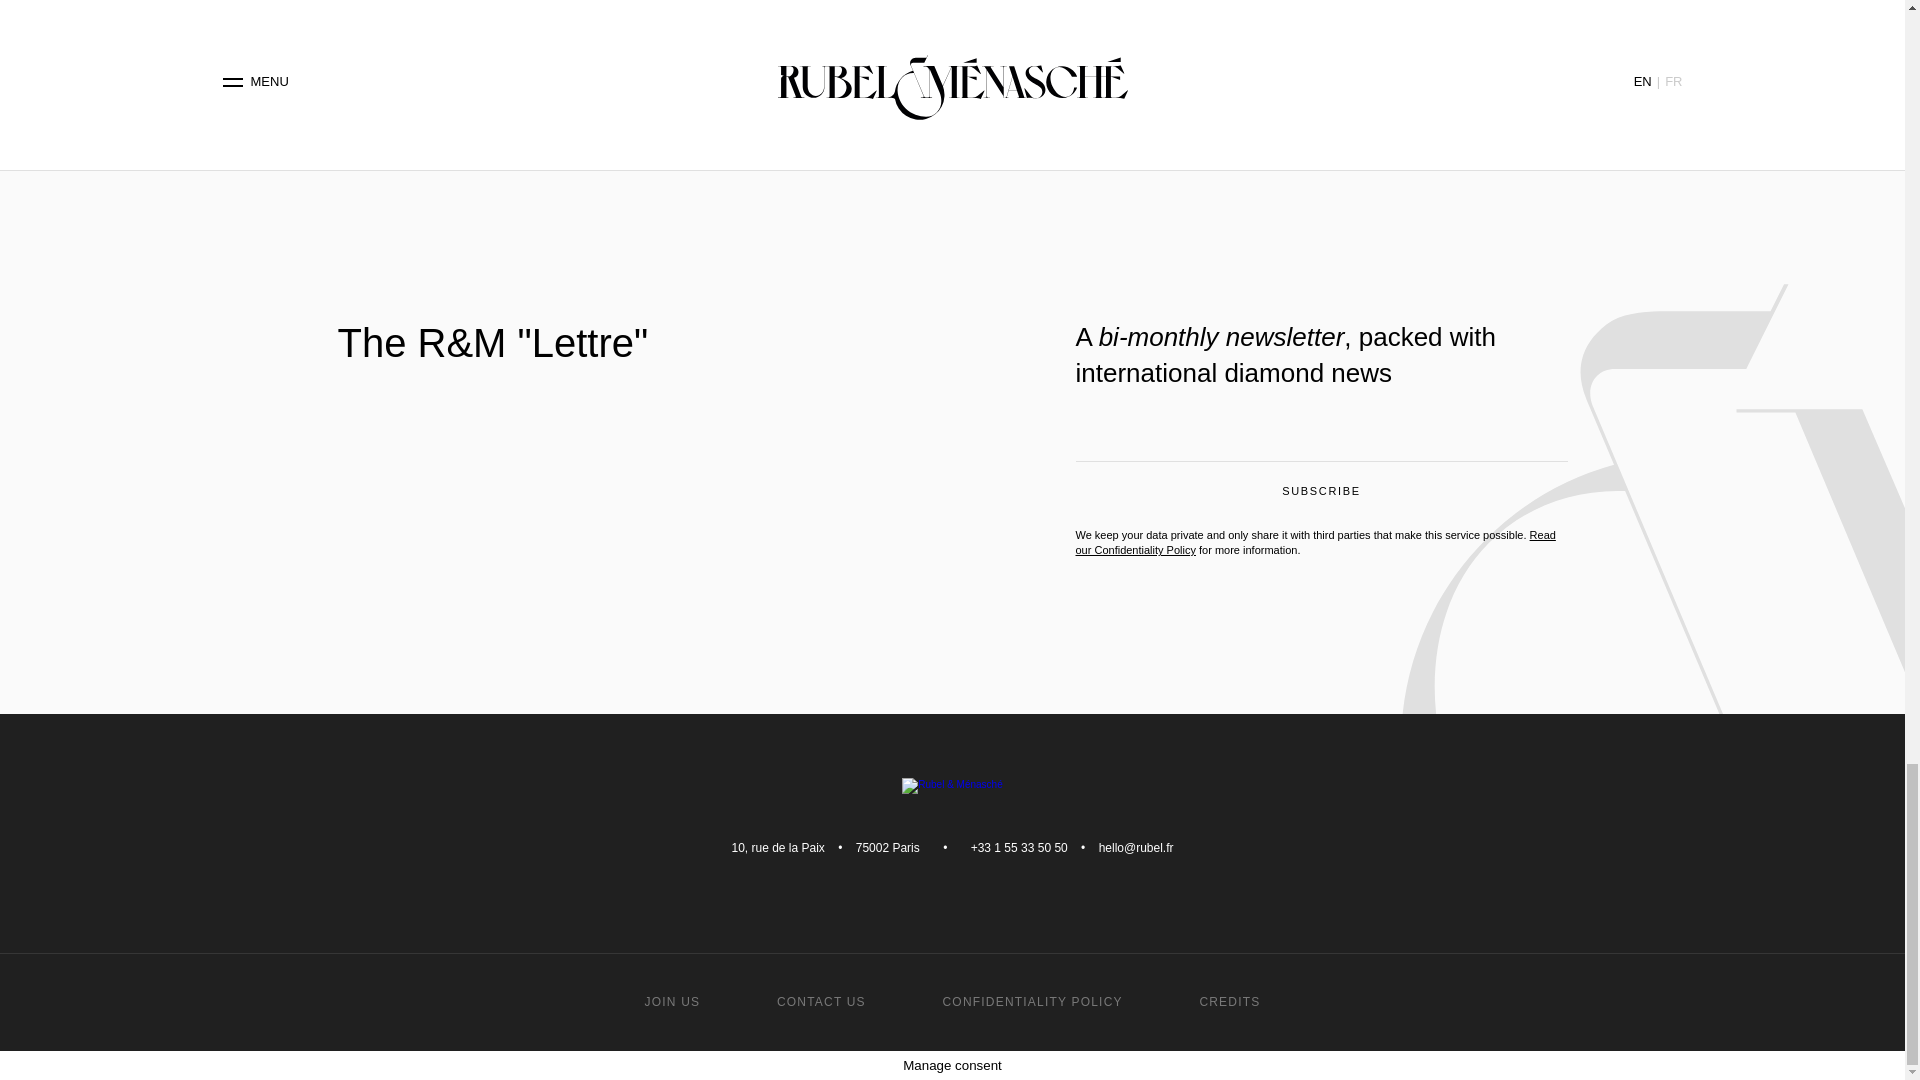 The width and height of the screenshot is (1920, 1080). Describe the element at coordinates (1228, 1001) in the screenshot. I see `CREDITS` at that location.